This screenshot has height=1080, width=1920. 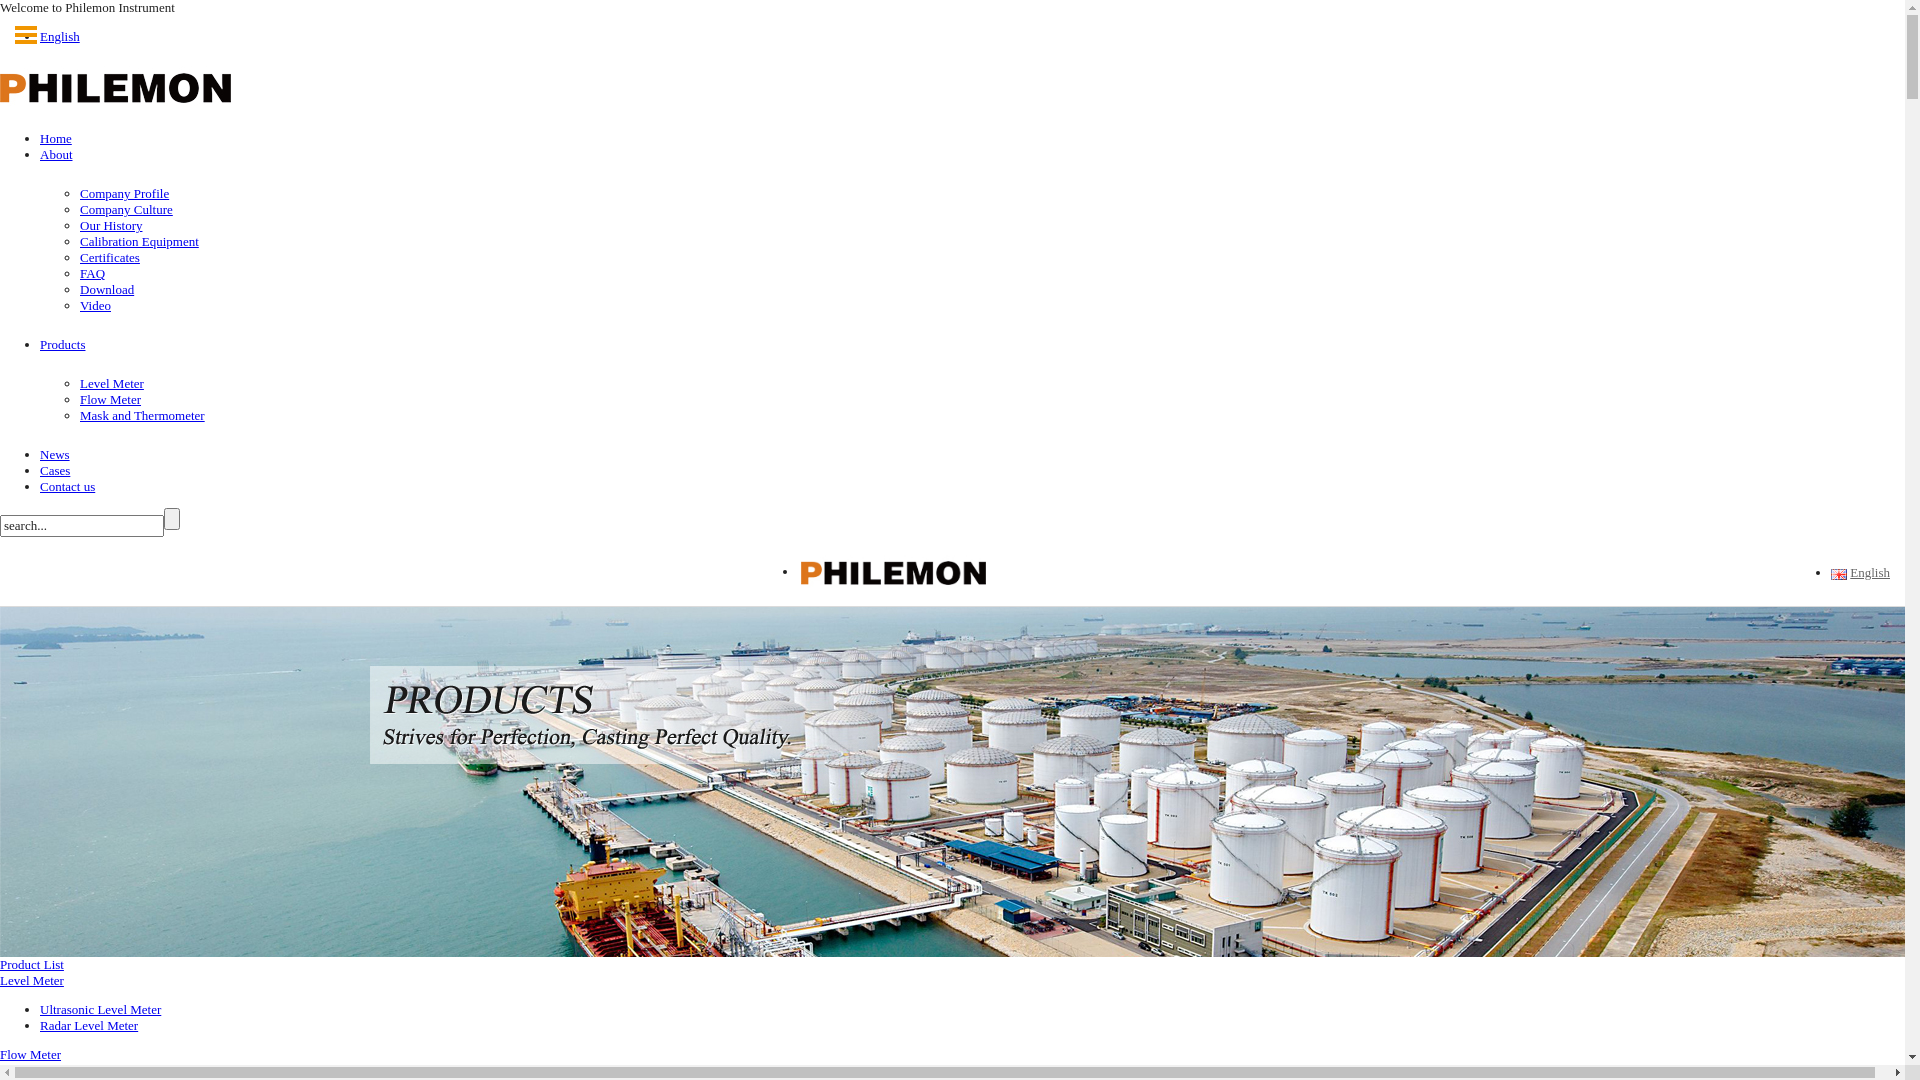 I want to click on Certificates, so click(x=110, y=258).